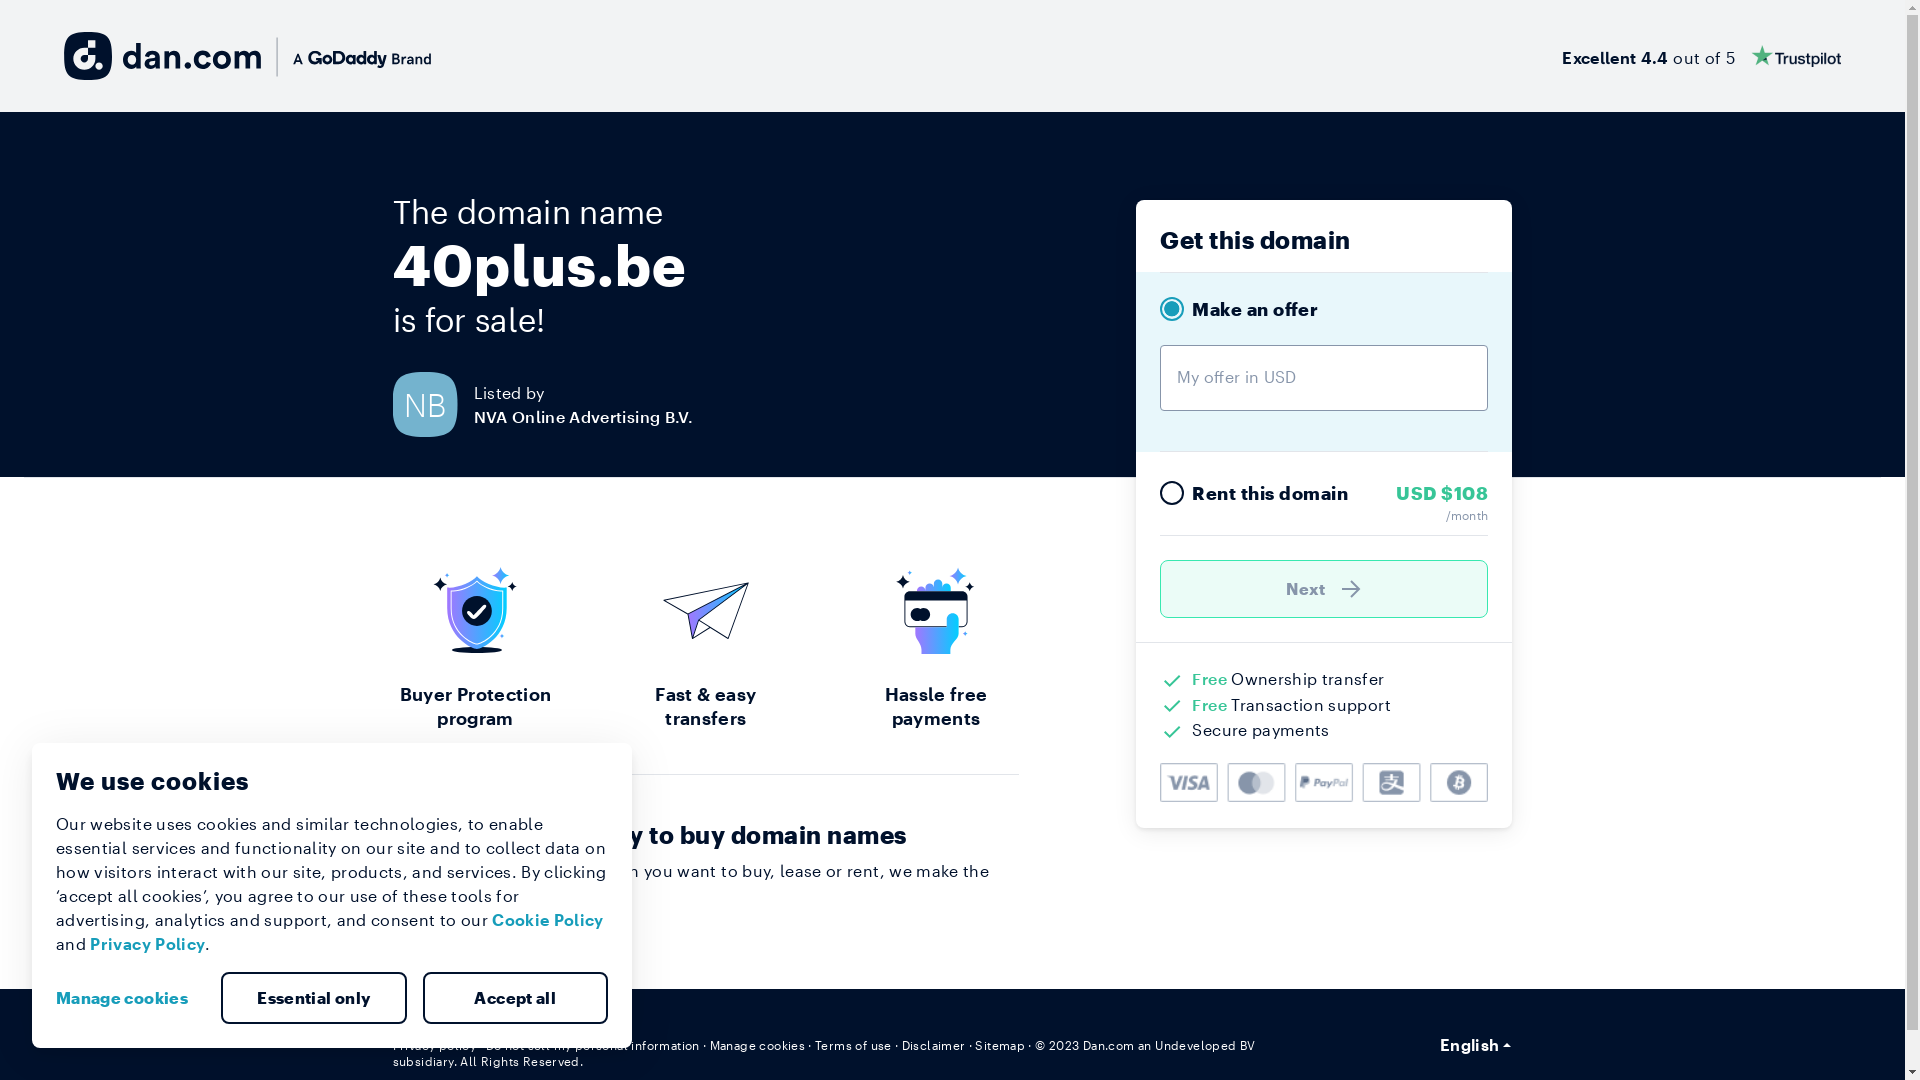 The image size is (1920, 1080). I want to click on Manage cookies, so click(130, 998).